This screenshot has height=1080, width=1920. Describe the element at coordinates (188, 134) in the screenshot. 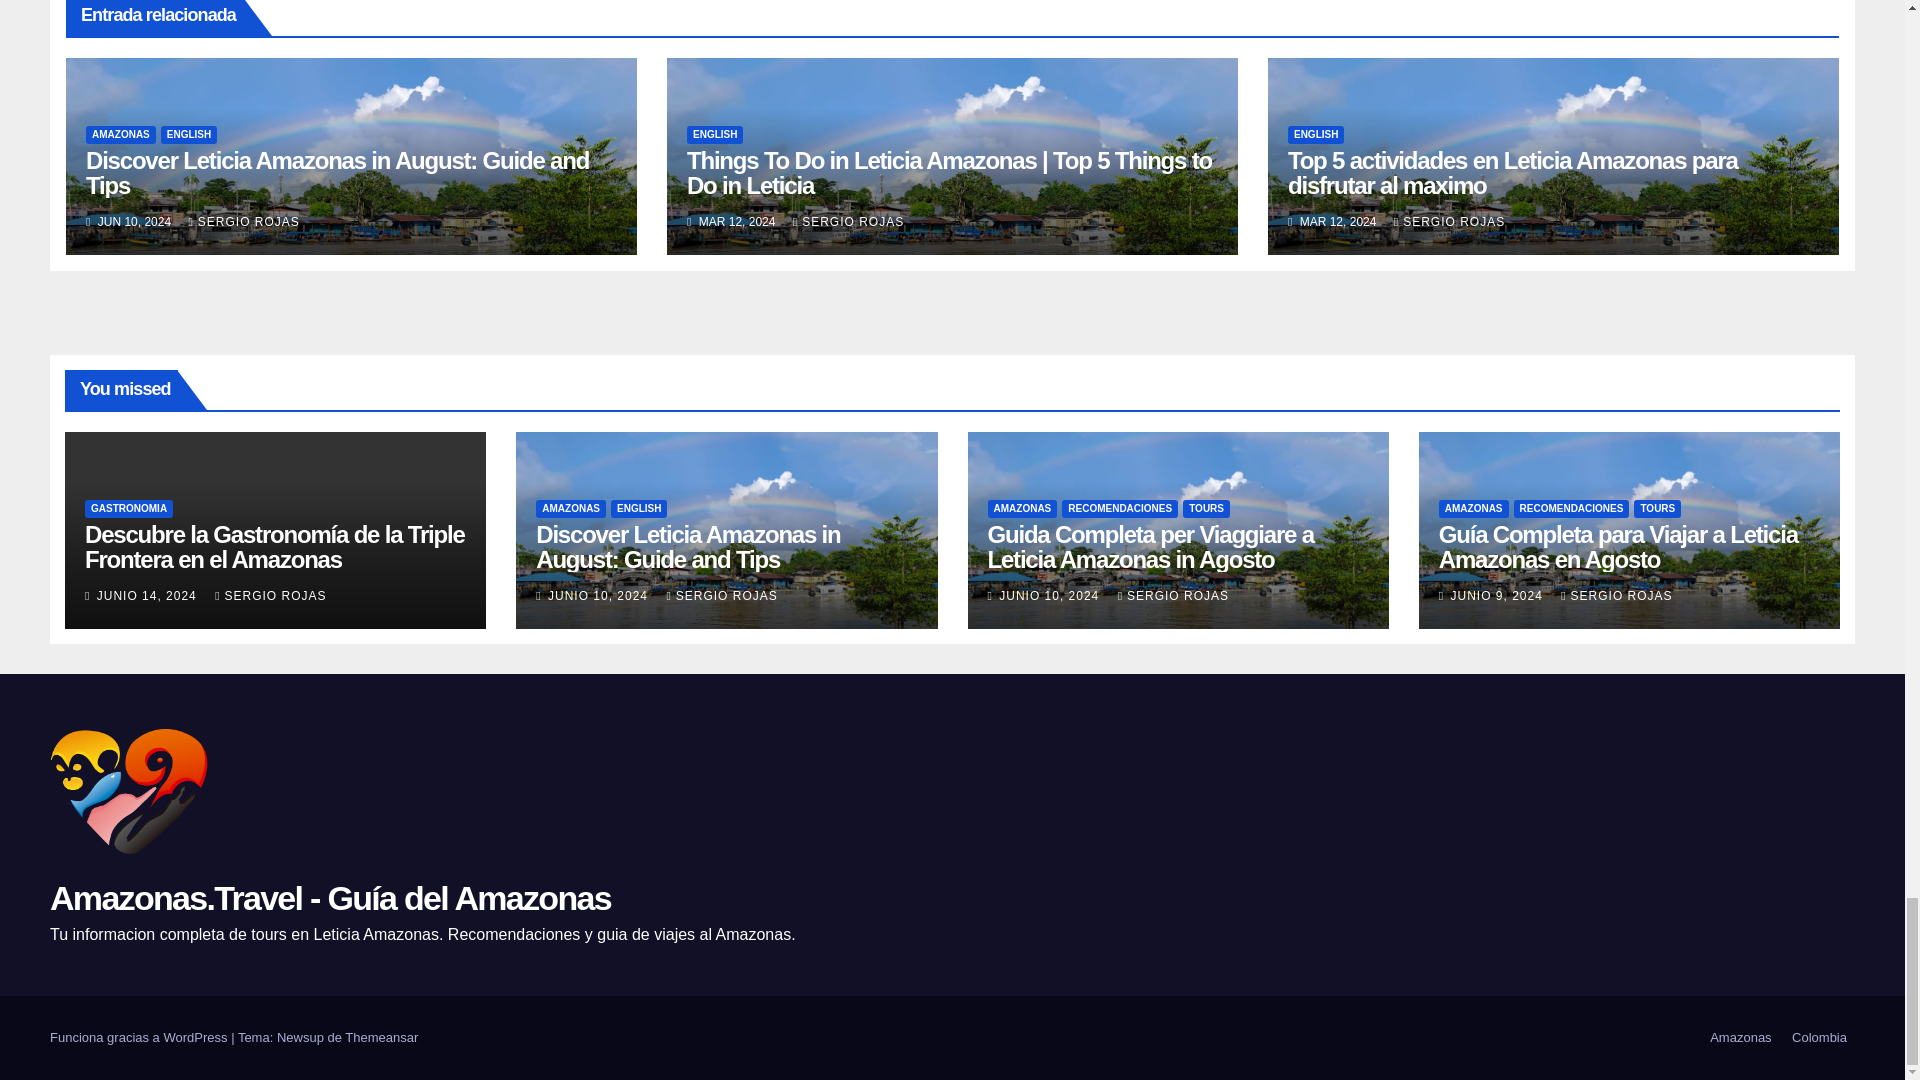

I see `ENGLISH` at that location.